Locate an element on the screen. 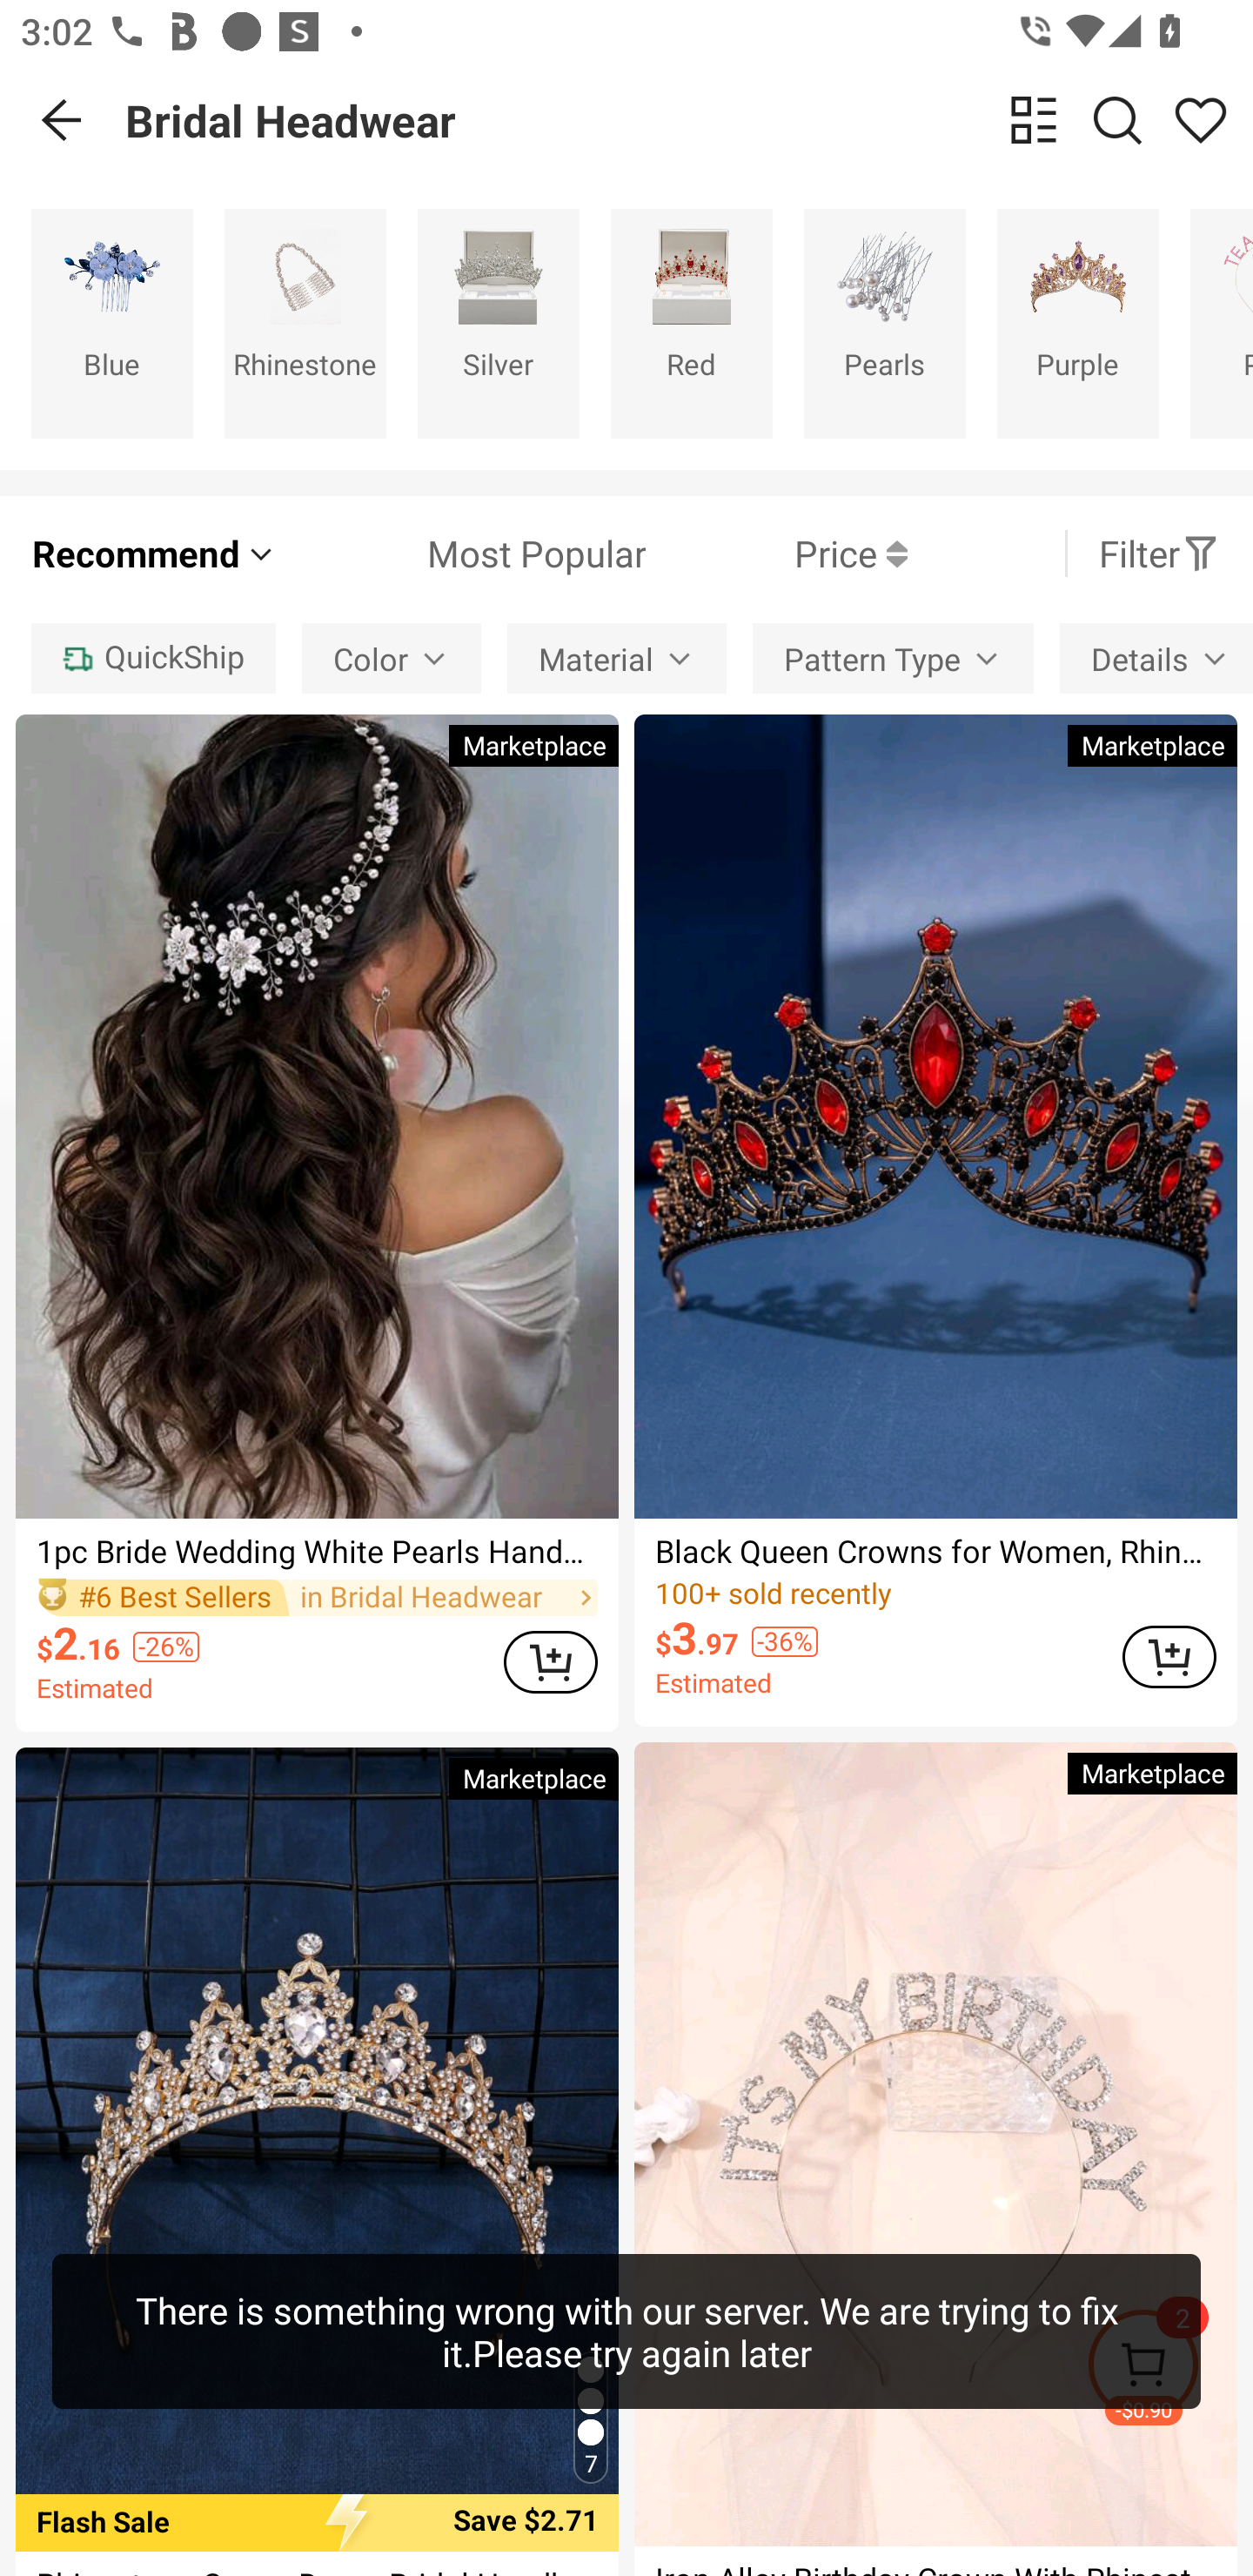 The image size is (1253, 2576). Share is located at coordinates (1201, 119).